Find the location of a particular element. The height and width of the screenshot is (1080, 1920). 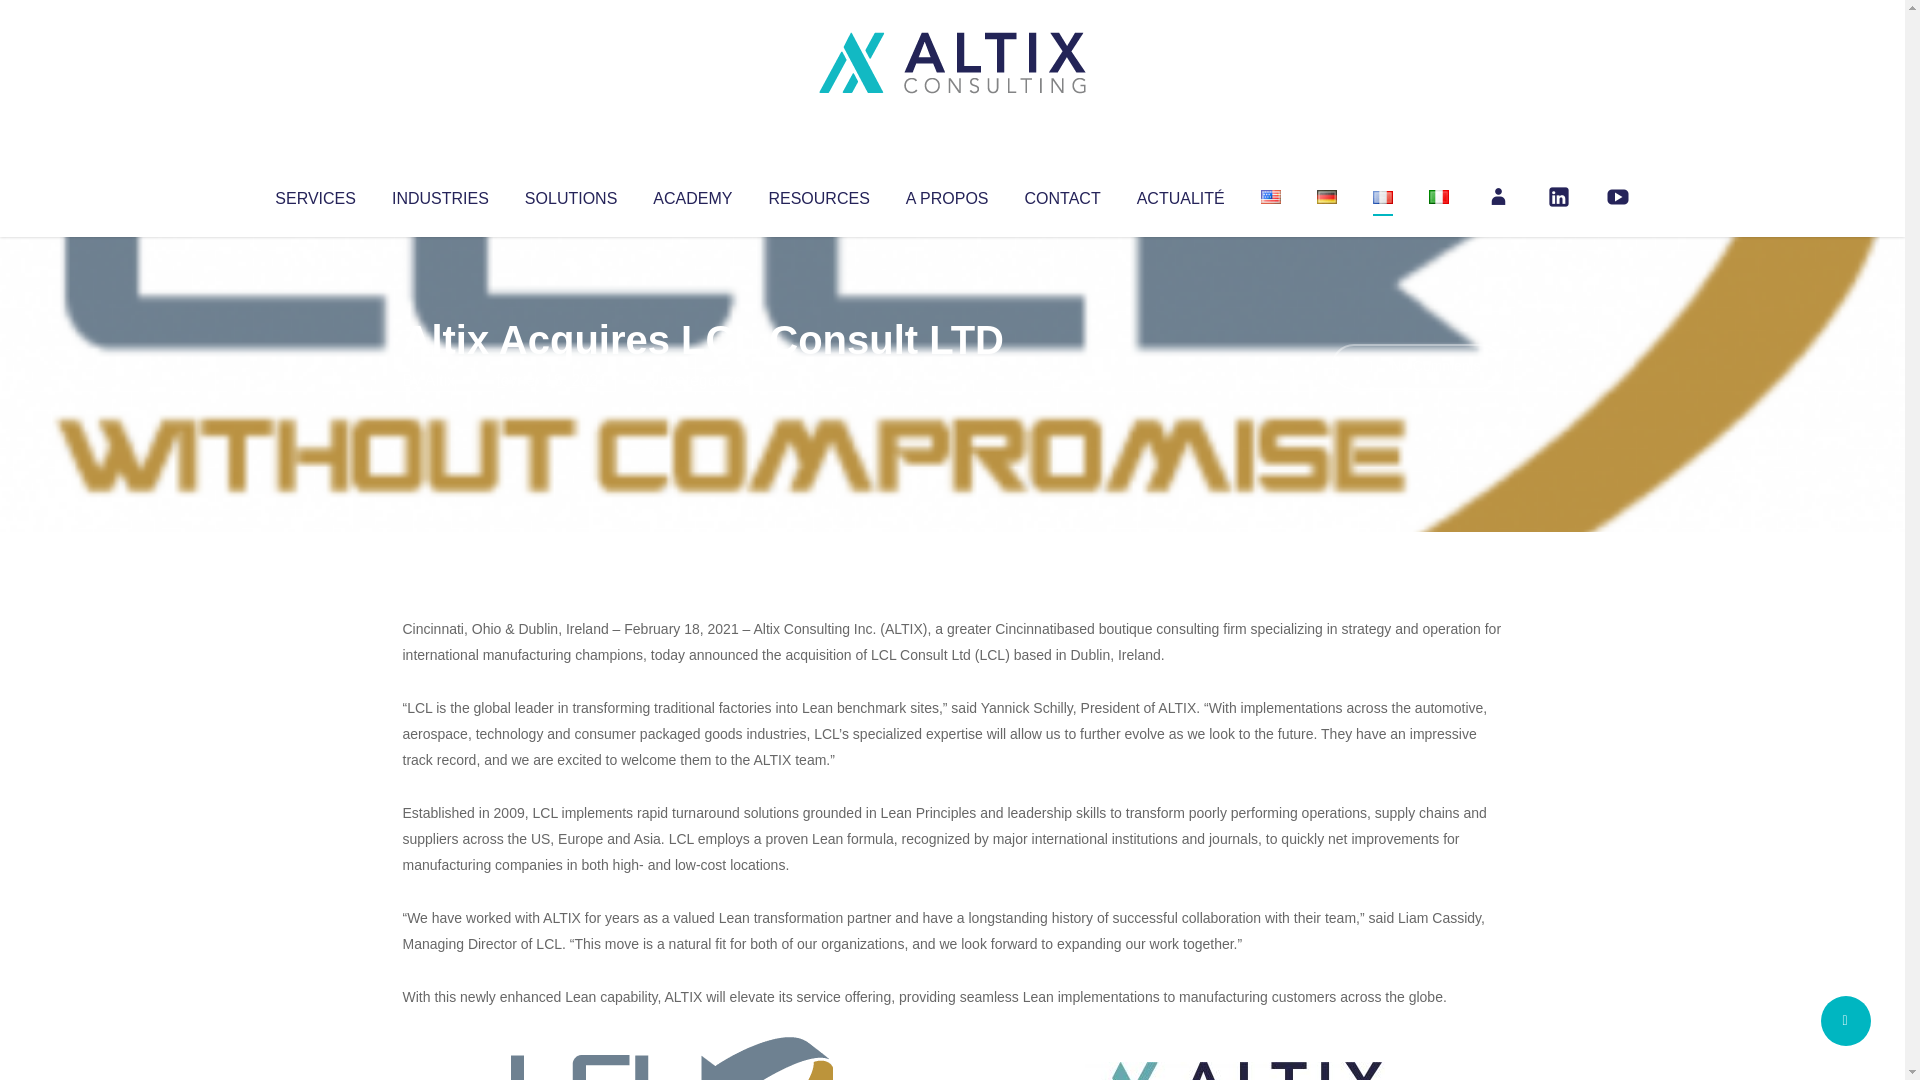

ACADEMY is located at coordinates (692, 194).